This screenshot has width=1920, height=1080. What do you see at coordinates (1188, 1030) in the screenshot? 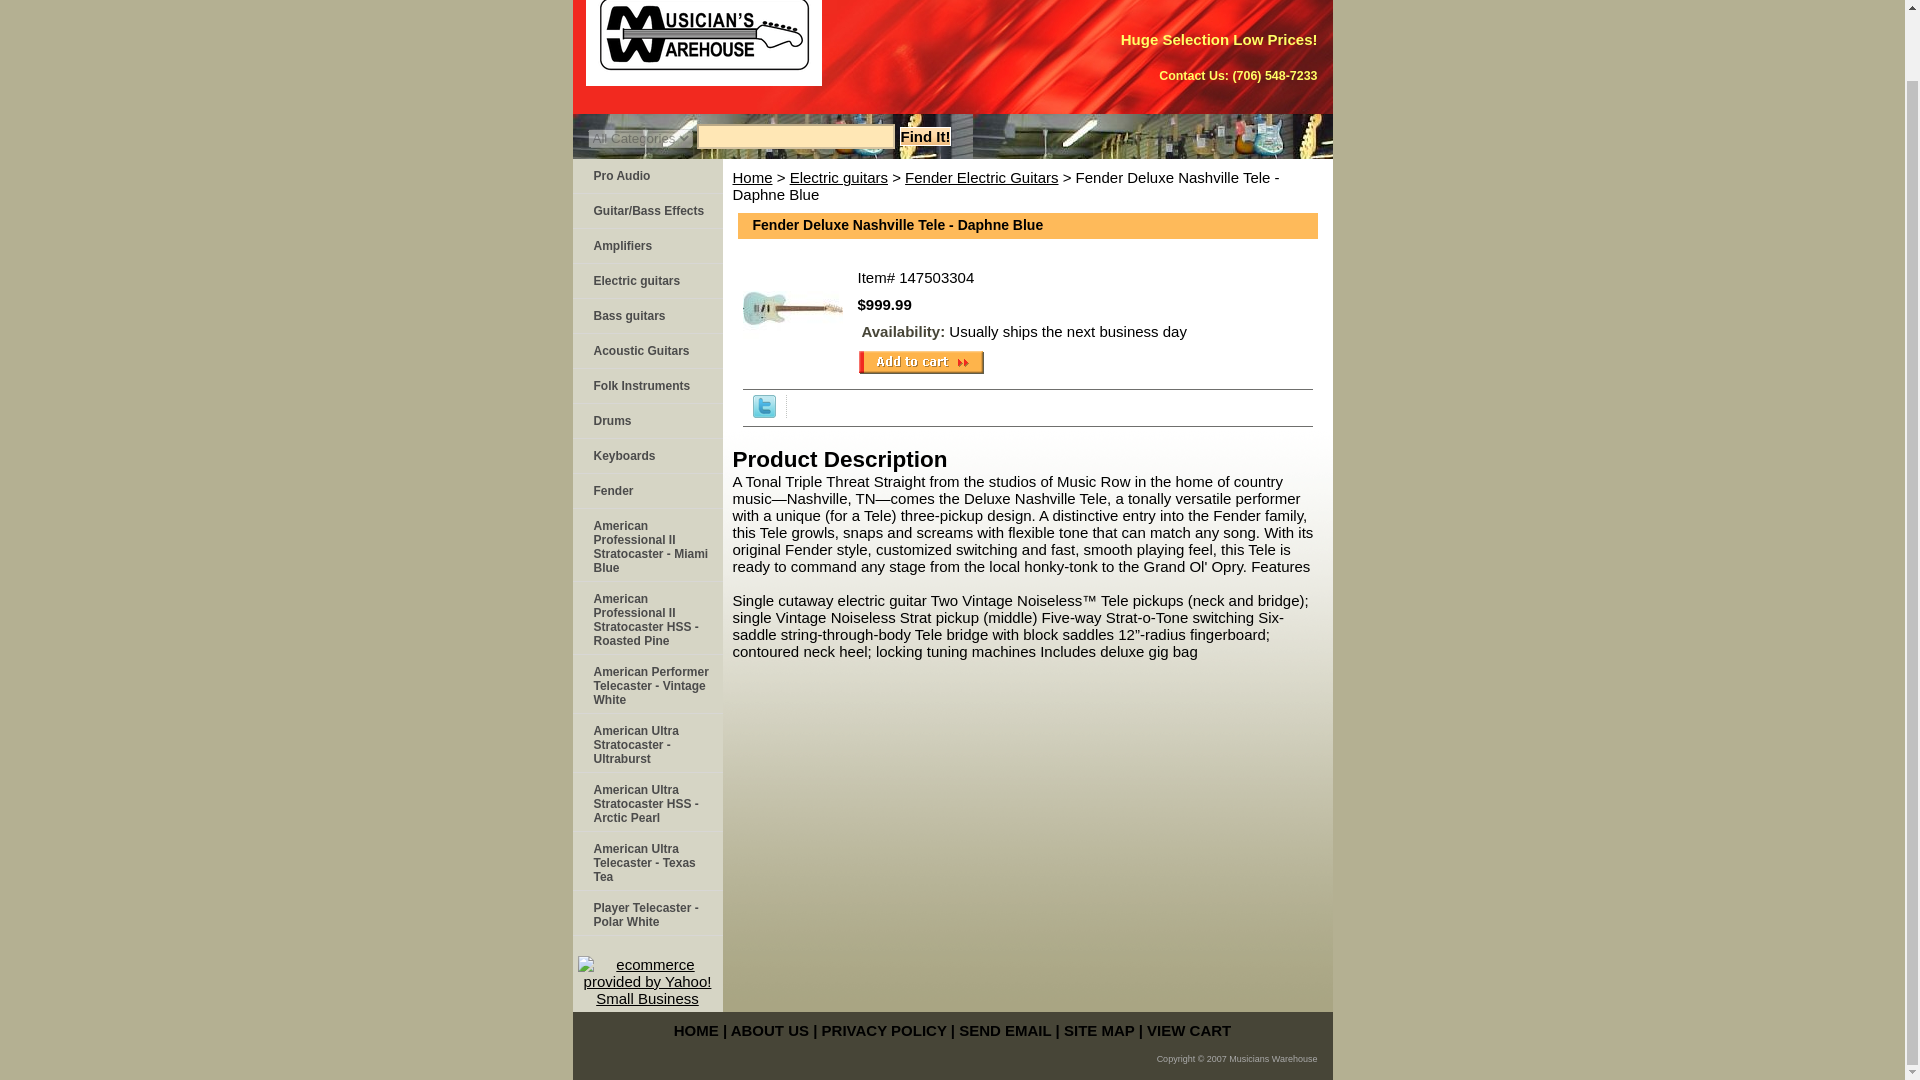
I see `VIEW CART` at bounding box center [1188, 1030].